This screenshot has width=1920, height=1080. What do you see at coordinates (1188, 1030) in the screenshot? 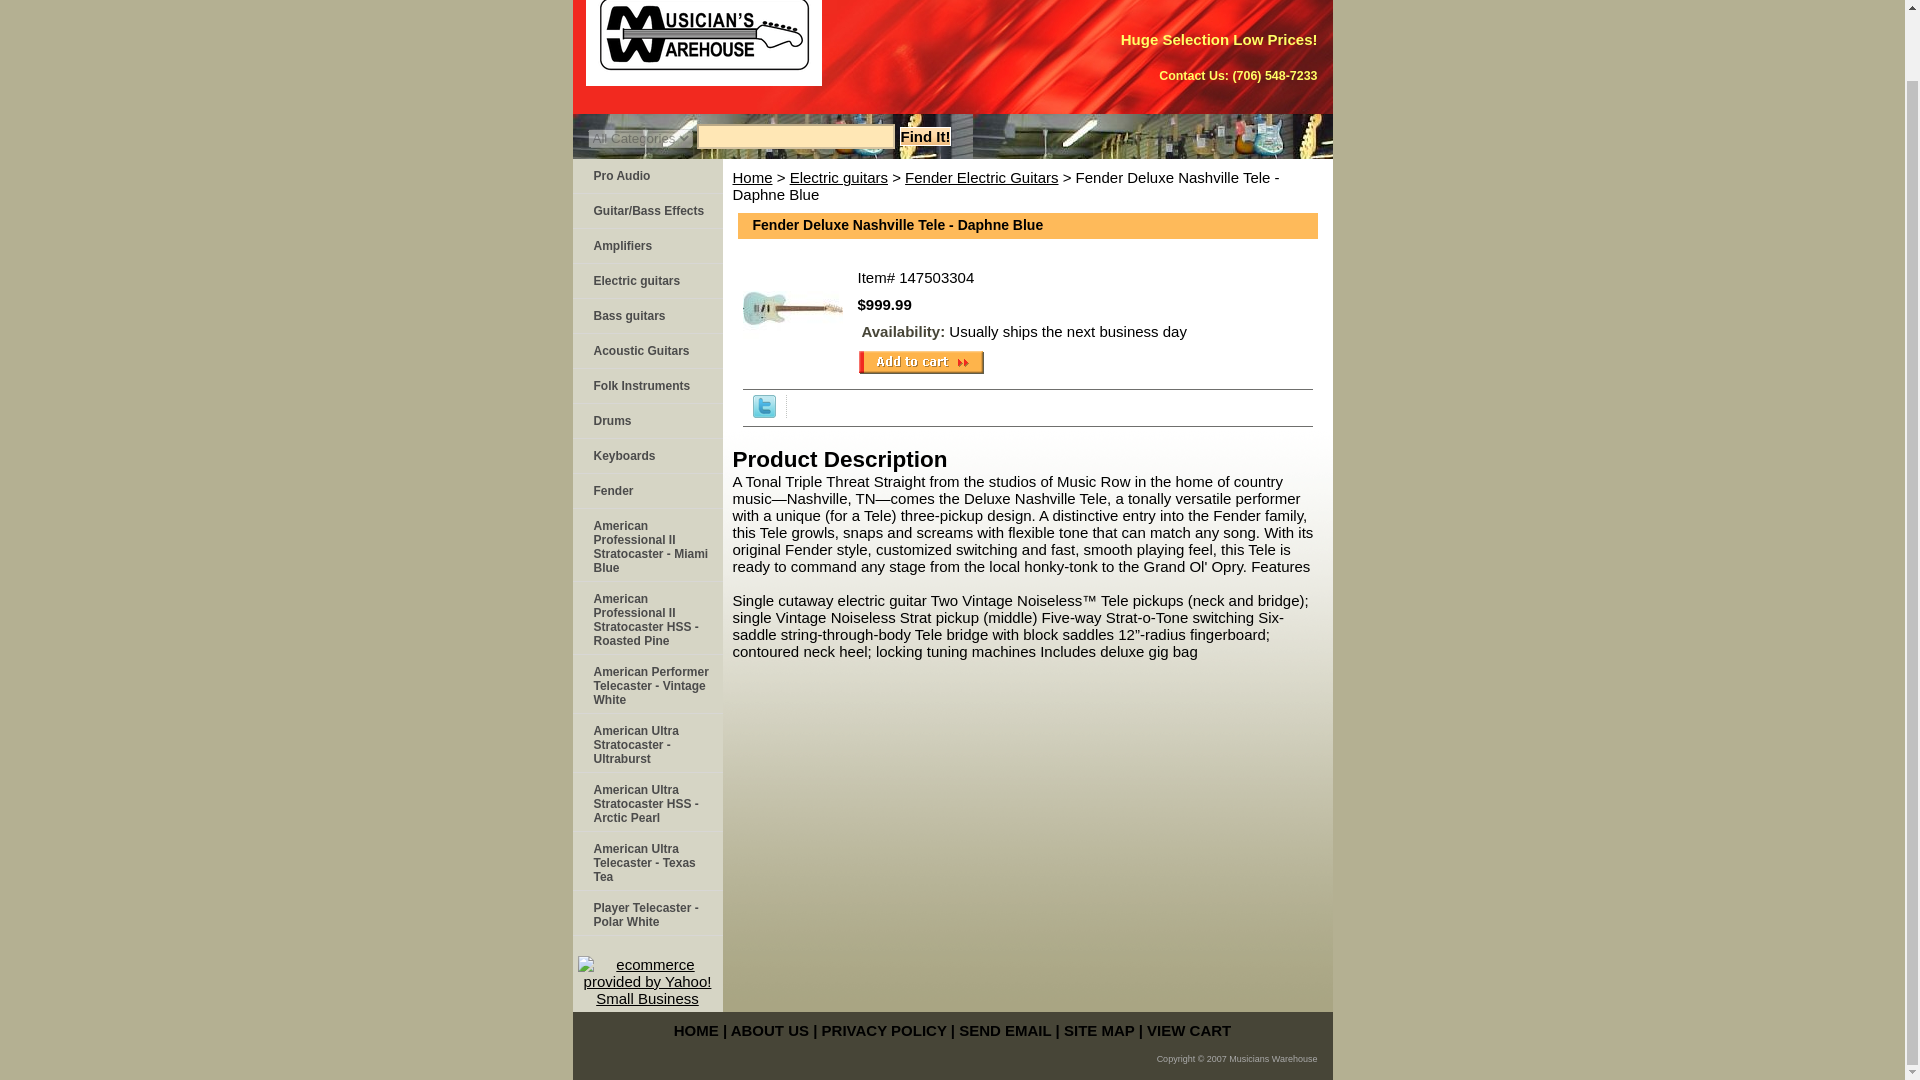
I see `VIEW CART` at bounding box center [1188, 1030].